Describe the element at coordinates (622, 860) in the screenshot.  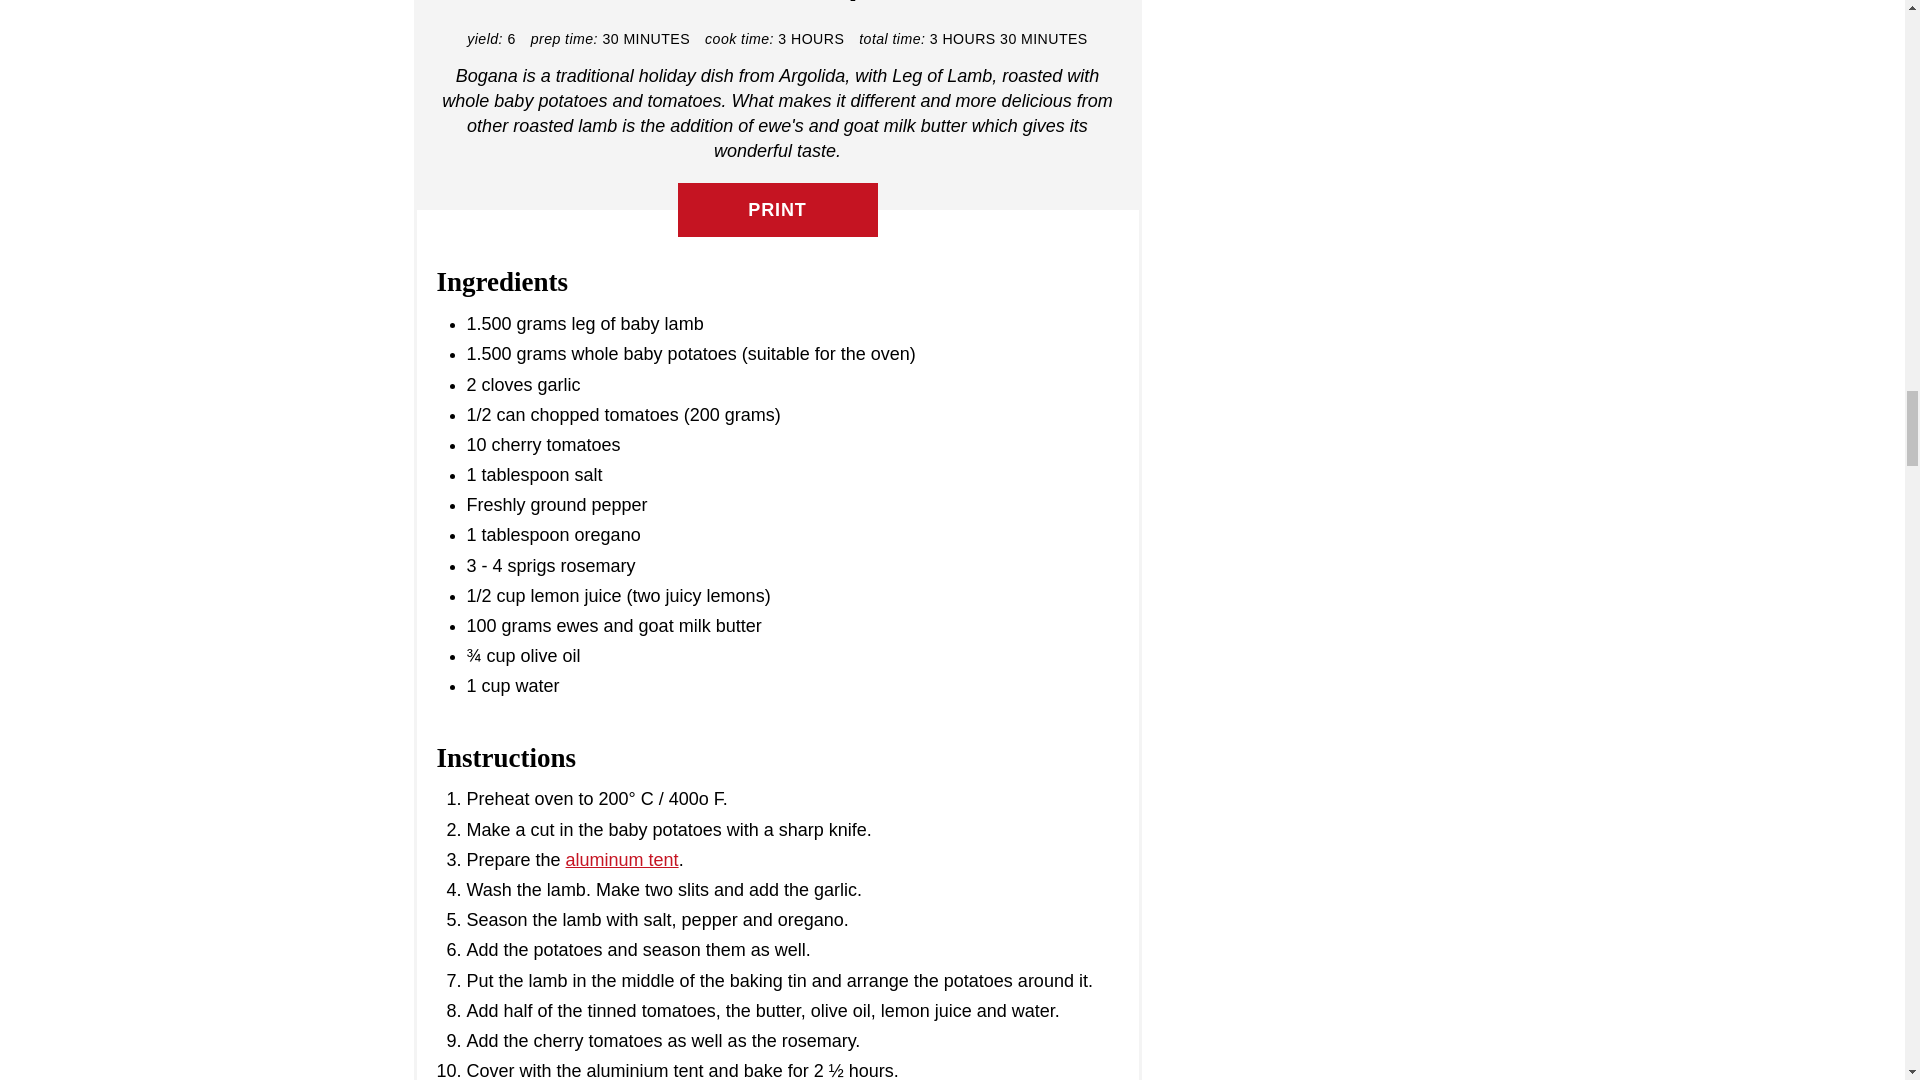
I see `aluminum tent` at that location.